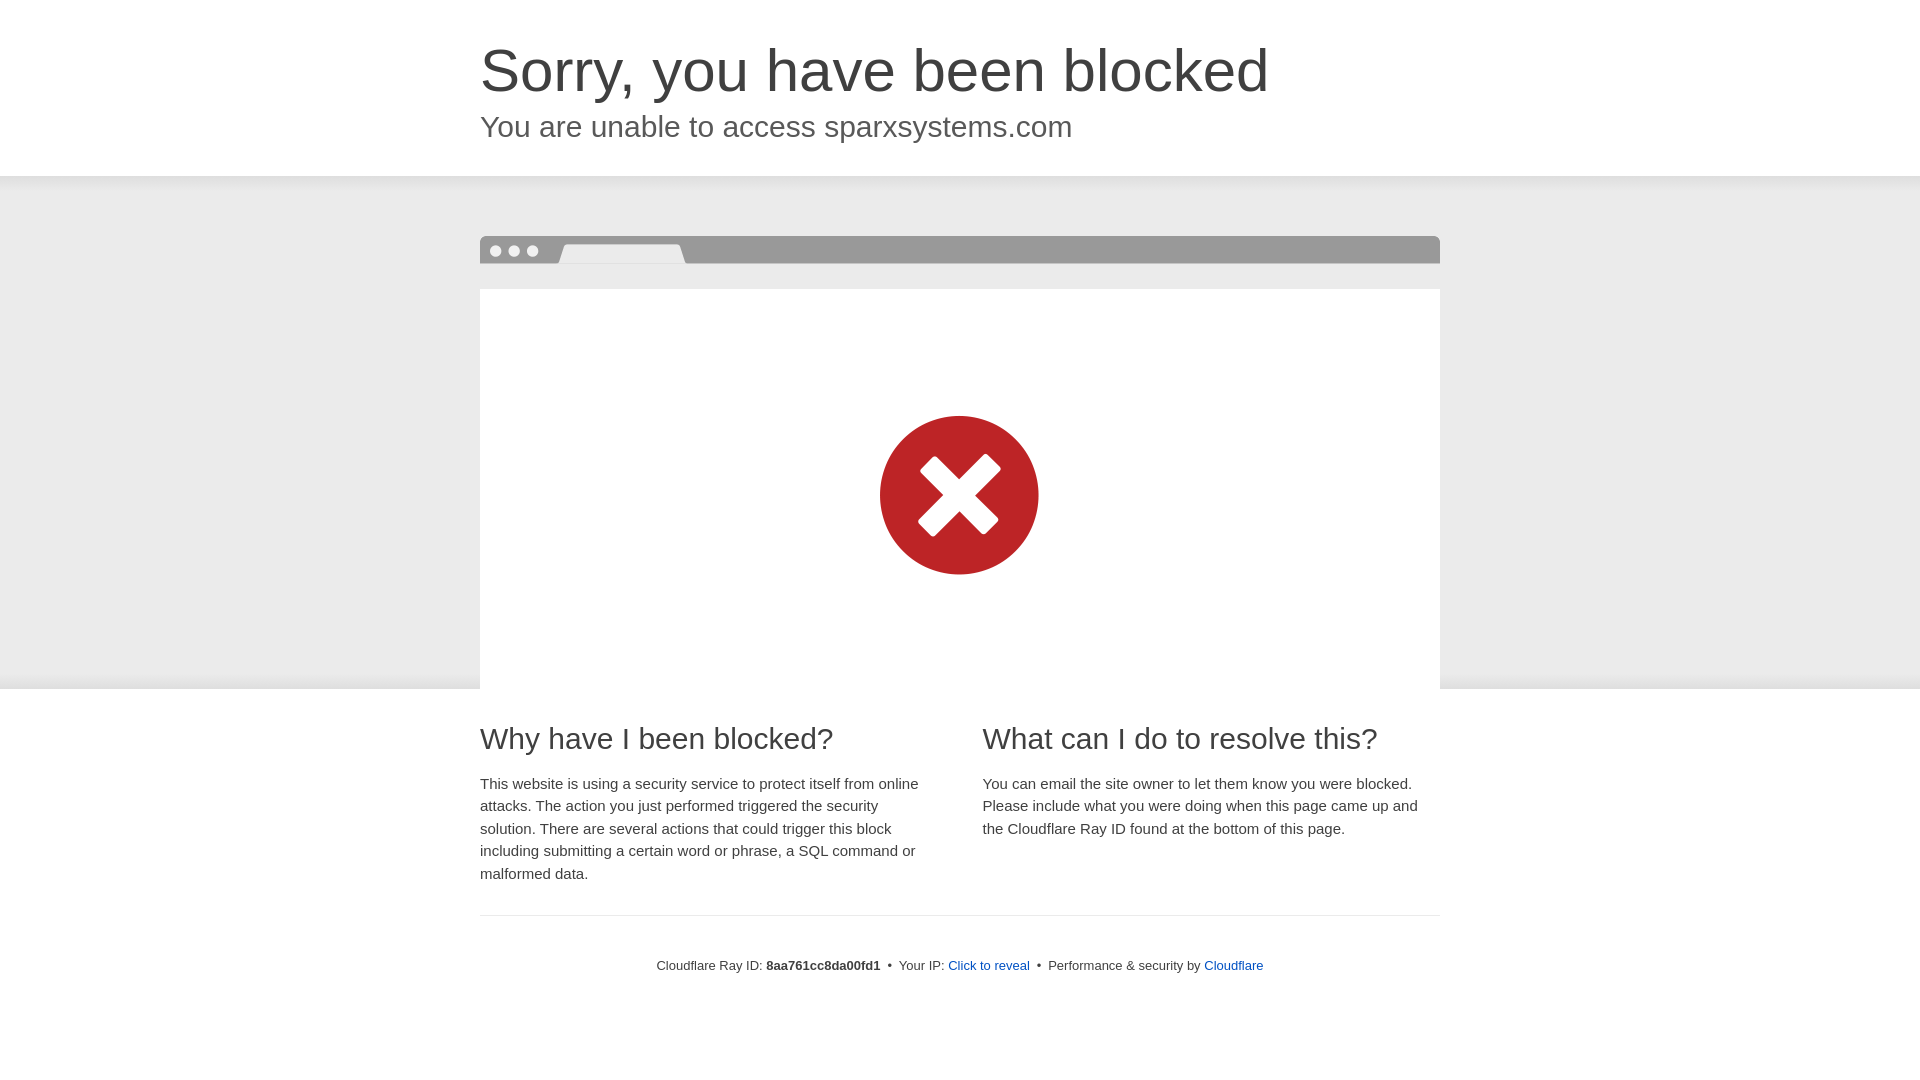  I want to click on Click to reveal, so click(988, 966).